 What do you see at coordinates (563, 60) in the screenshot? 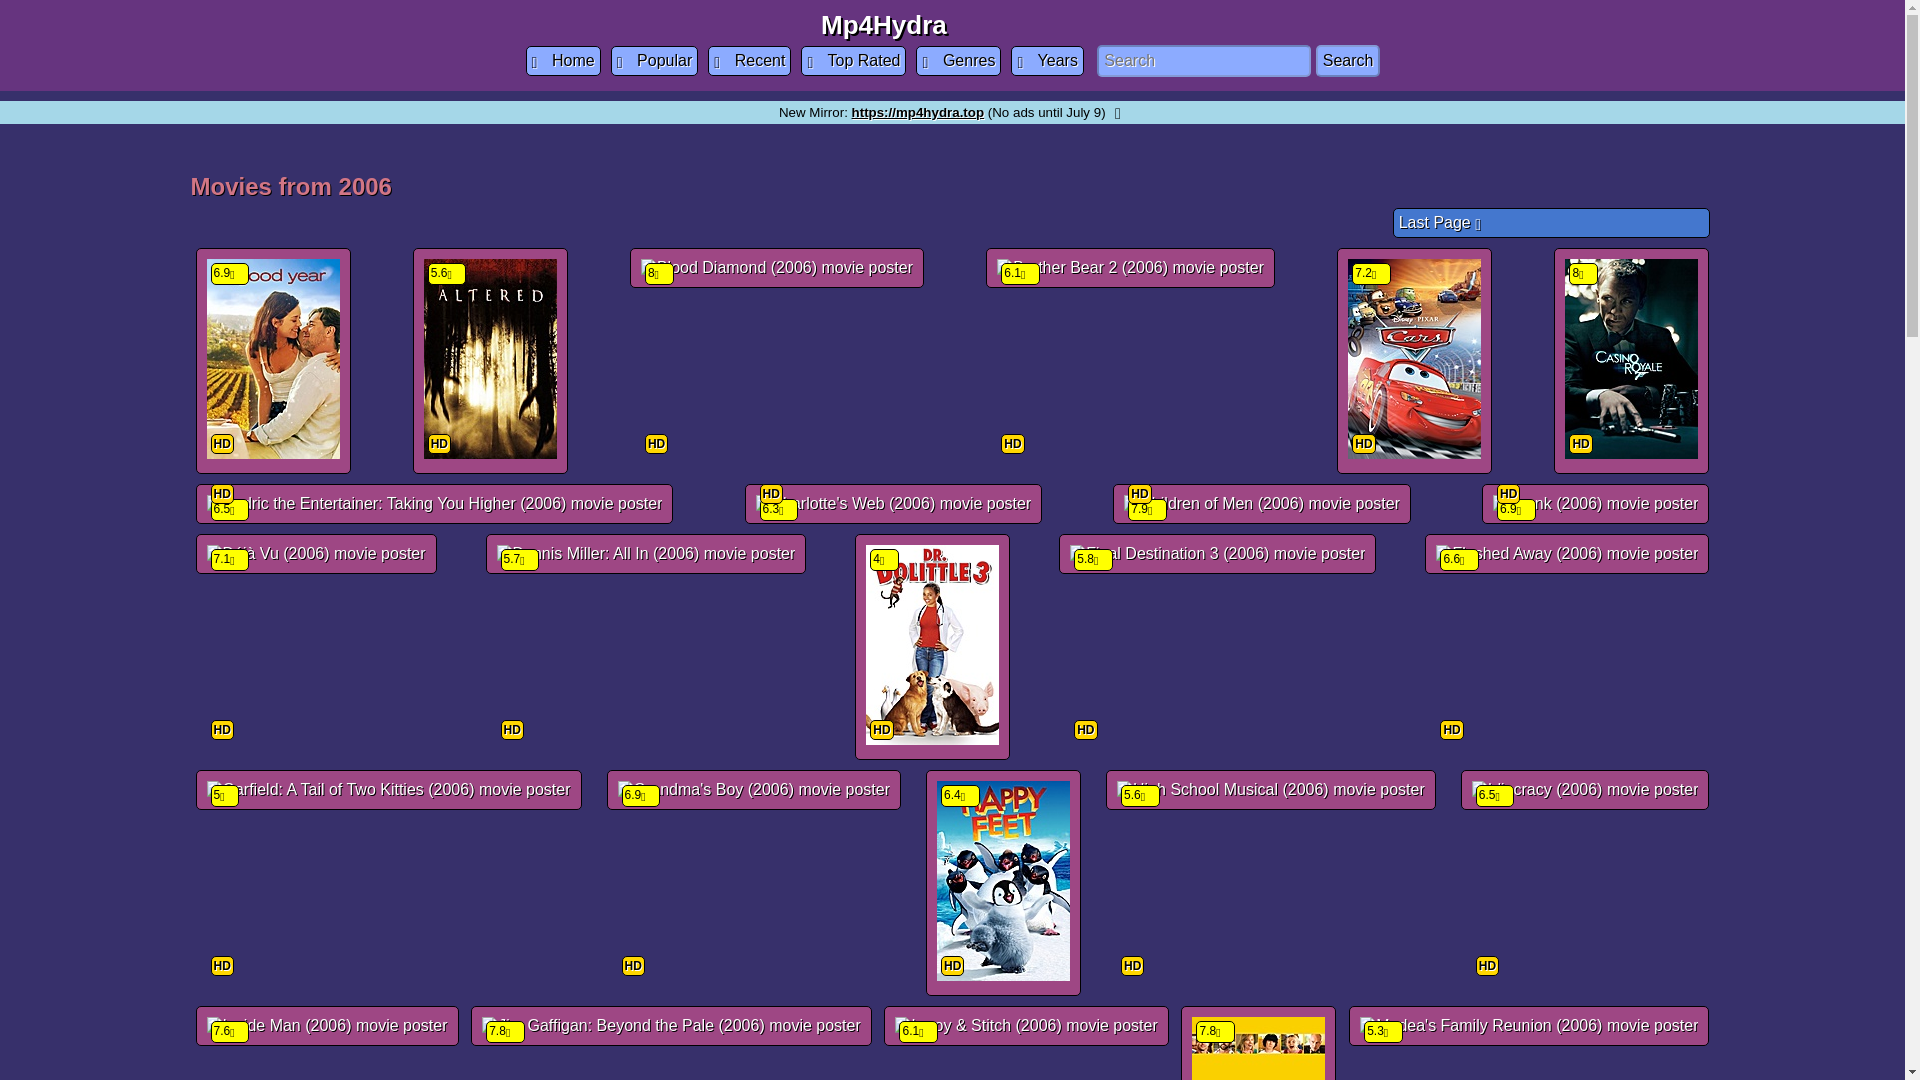
I see `Home` at bounding box center [563, 60].